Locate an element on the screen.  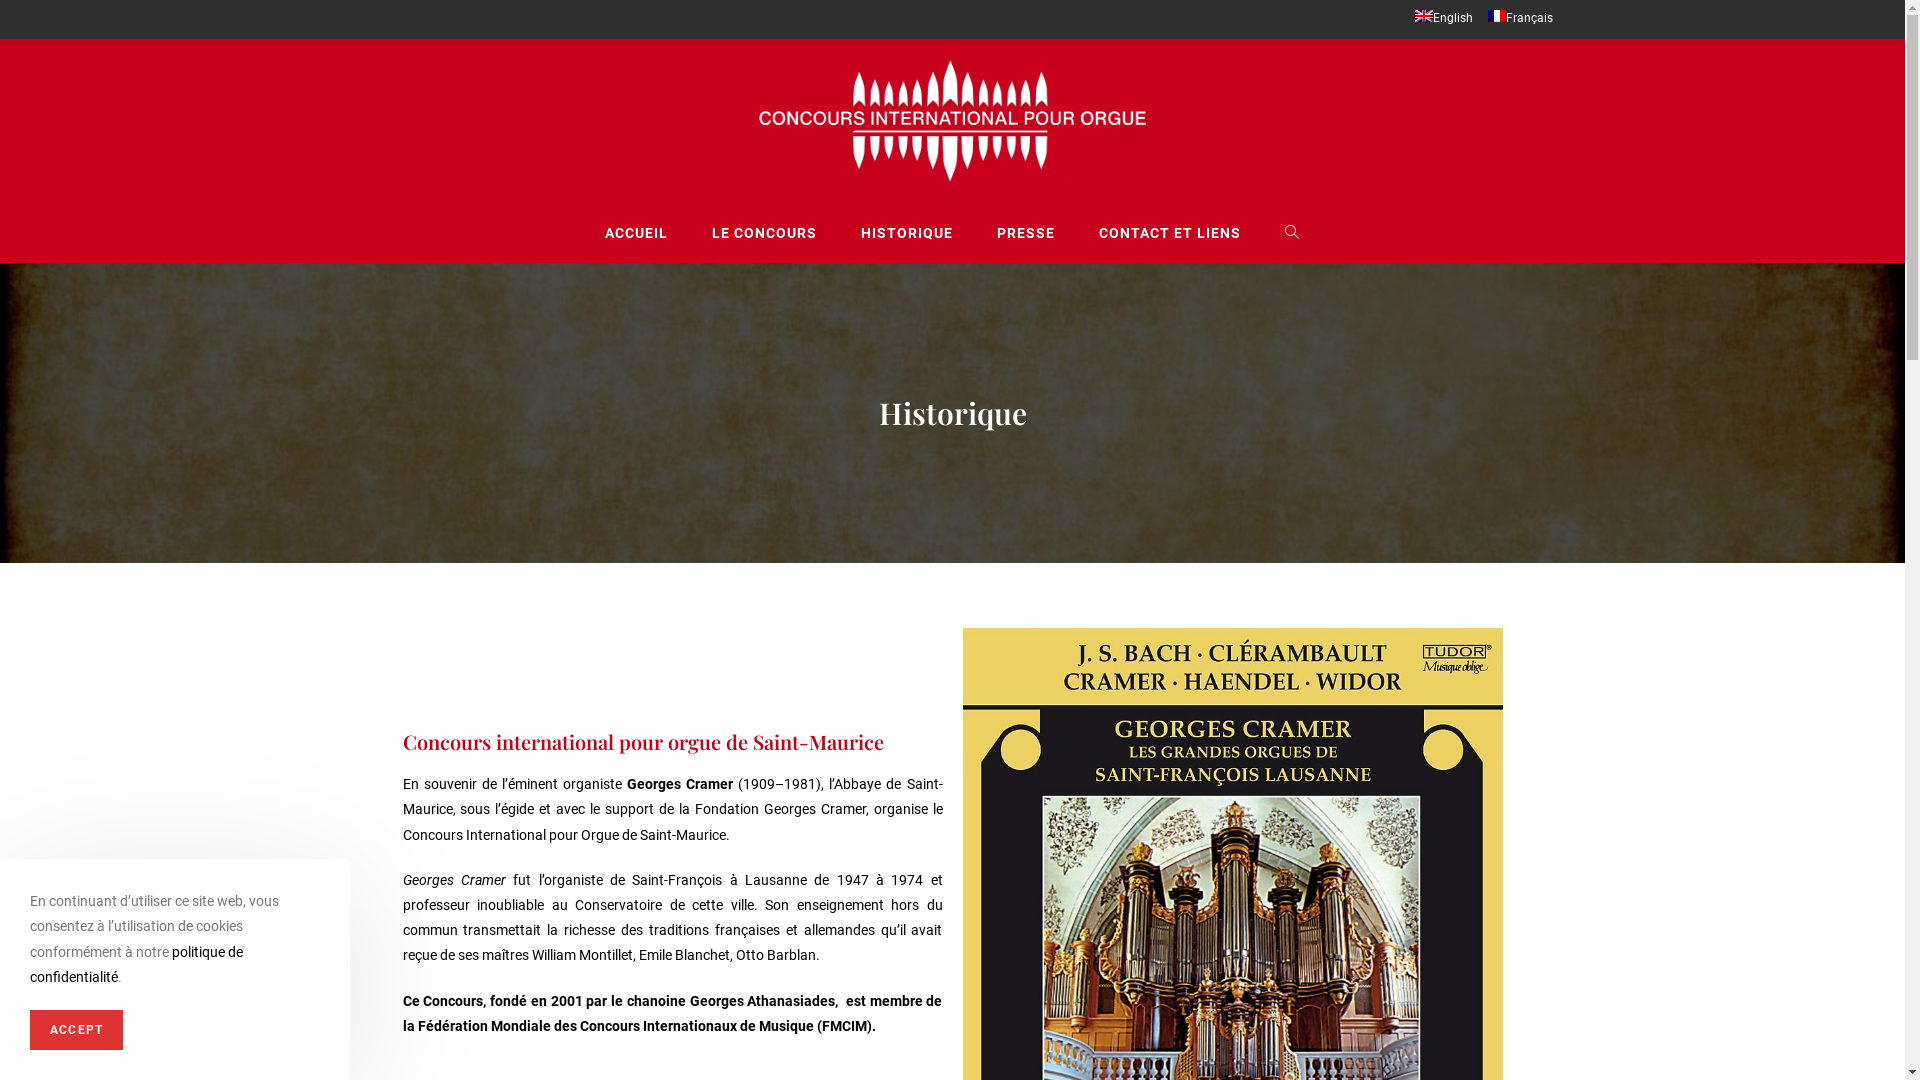
ACCEPT is located at coordinates (76, 1030).